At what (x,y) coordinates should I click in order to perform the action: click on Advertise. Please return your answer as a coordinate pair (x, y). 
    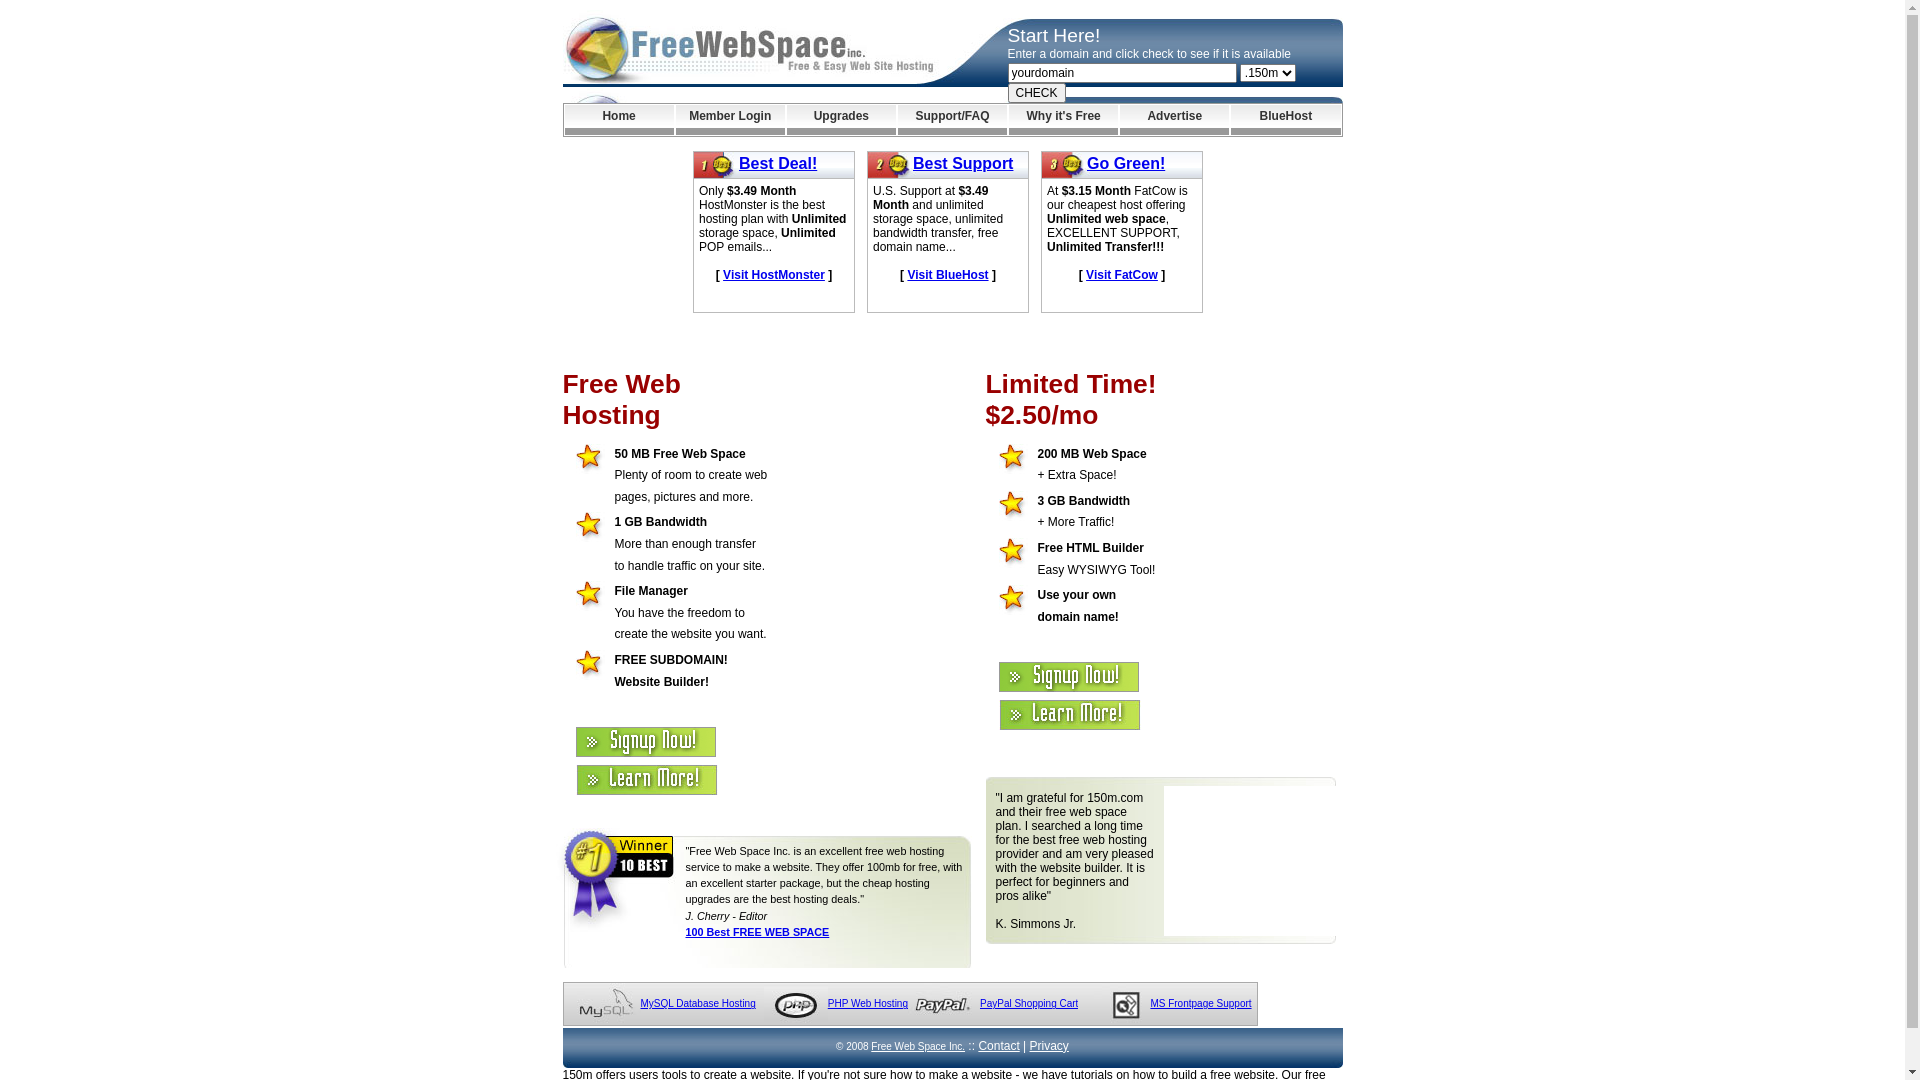
    Looking at the image, I should click on (1174, 120).